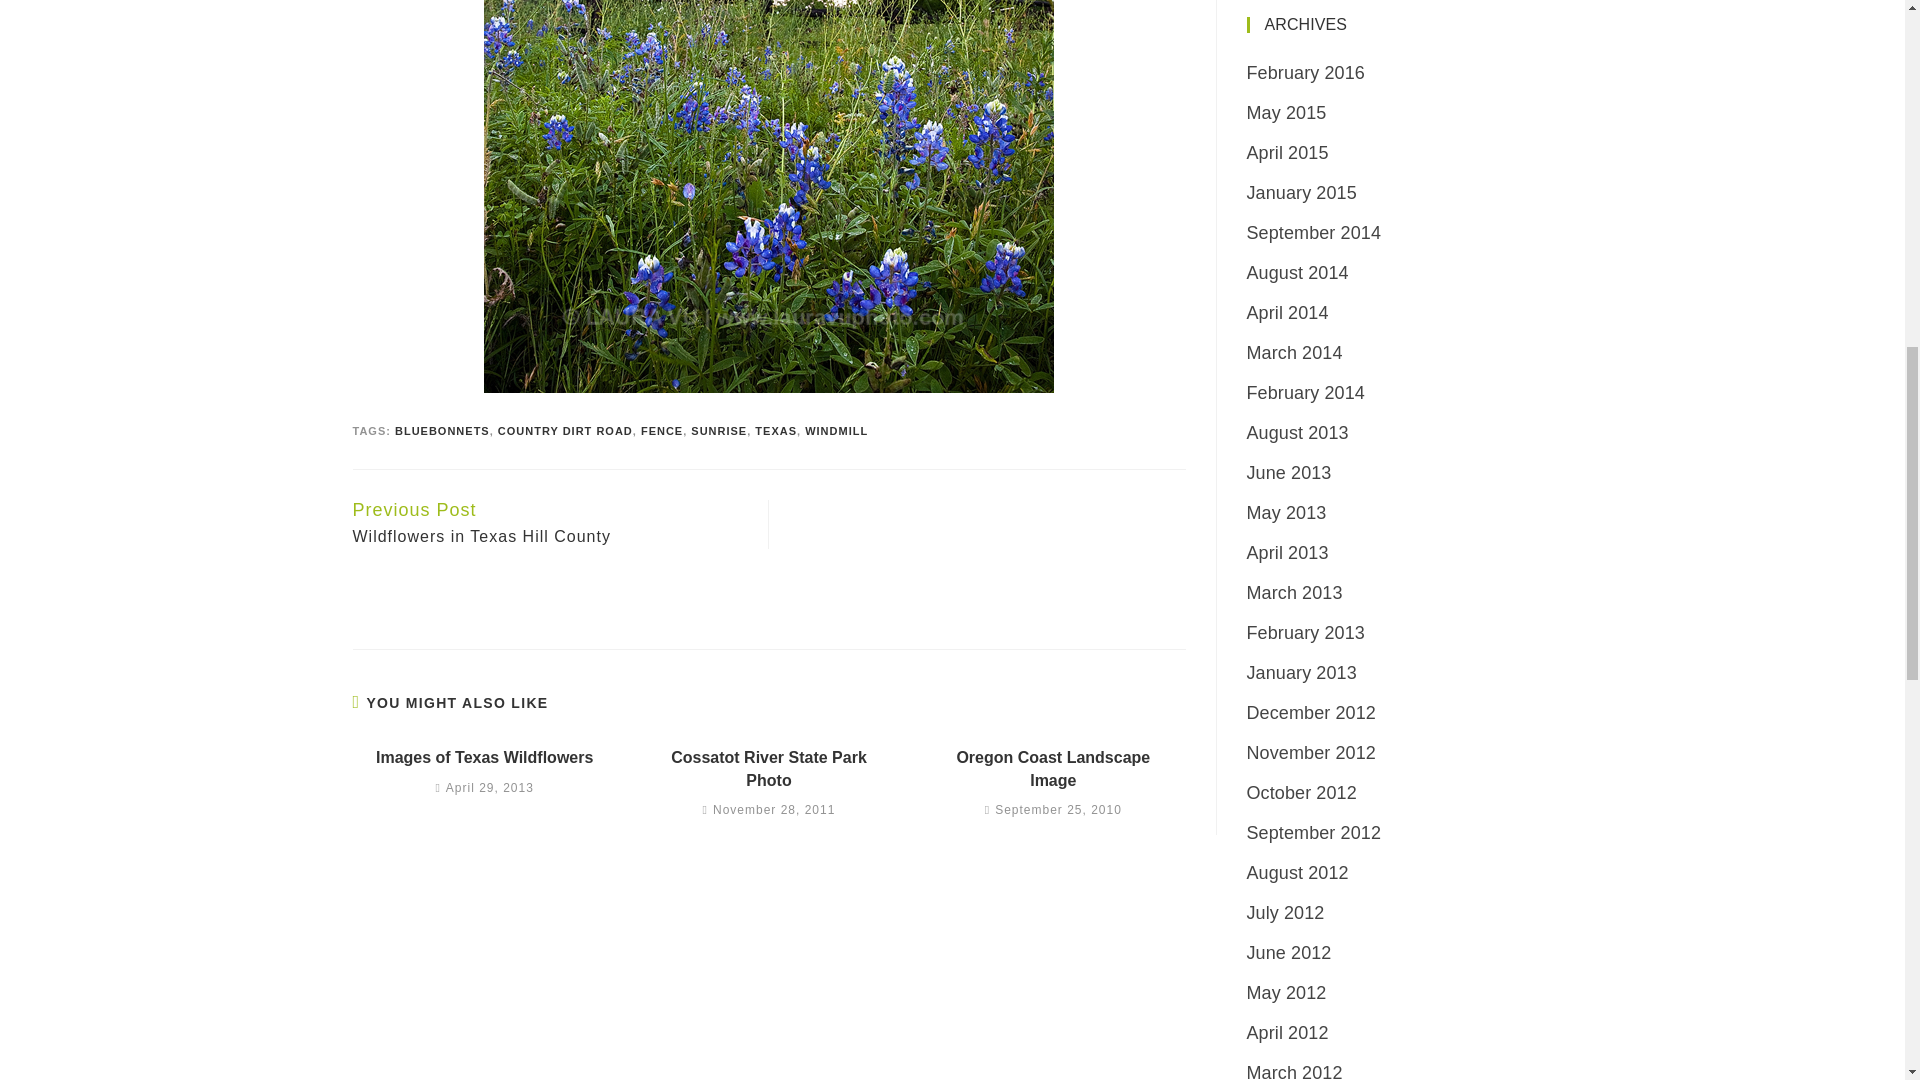  What do you see at coordinates (768, 769) in the screenshot?
I see `Cossatot River State Park Photo` at bounding box center [768, 769].